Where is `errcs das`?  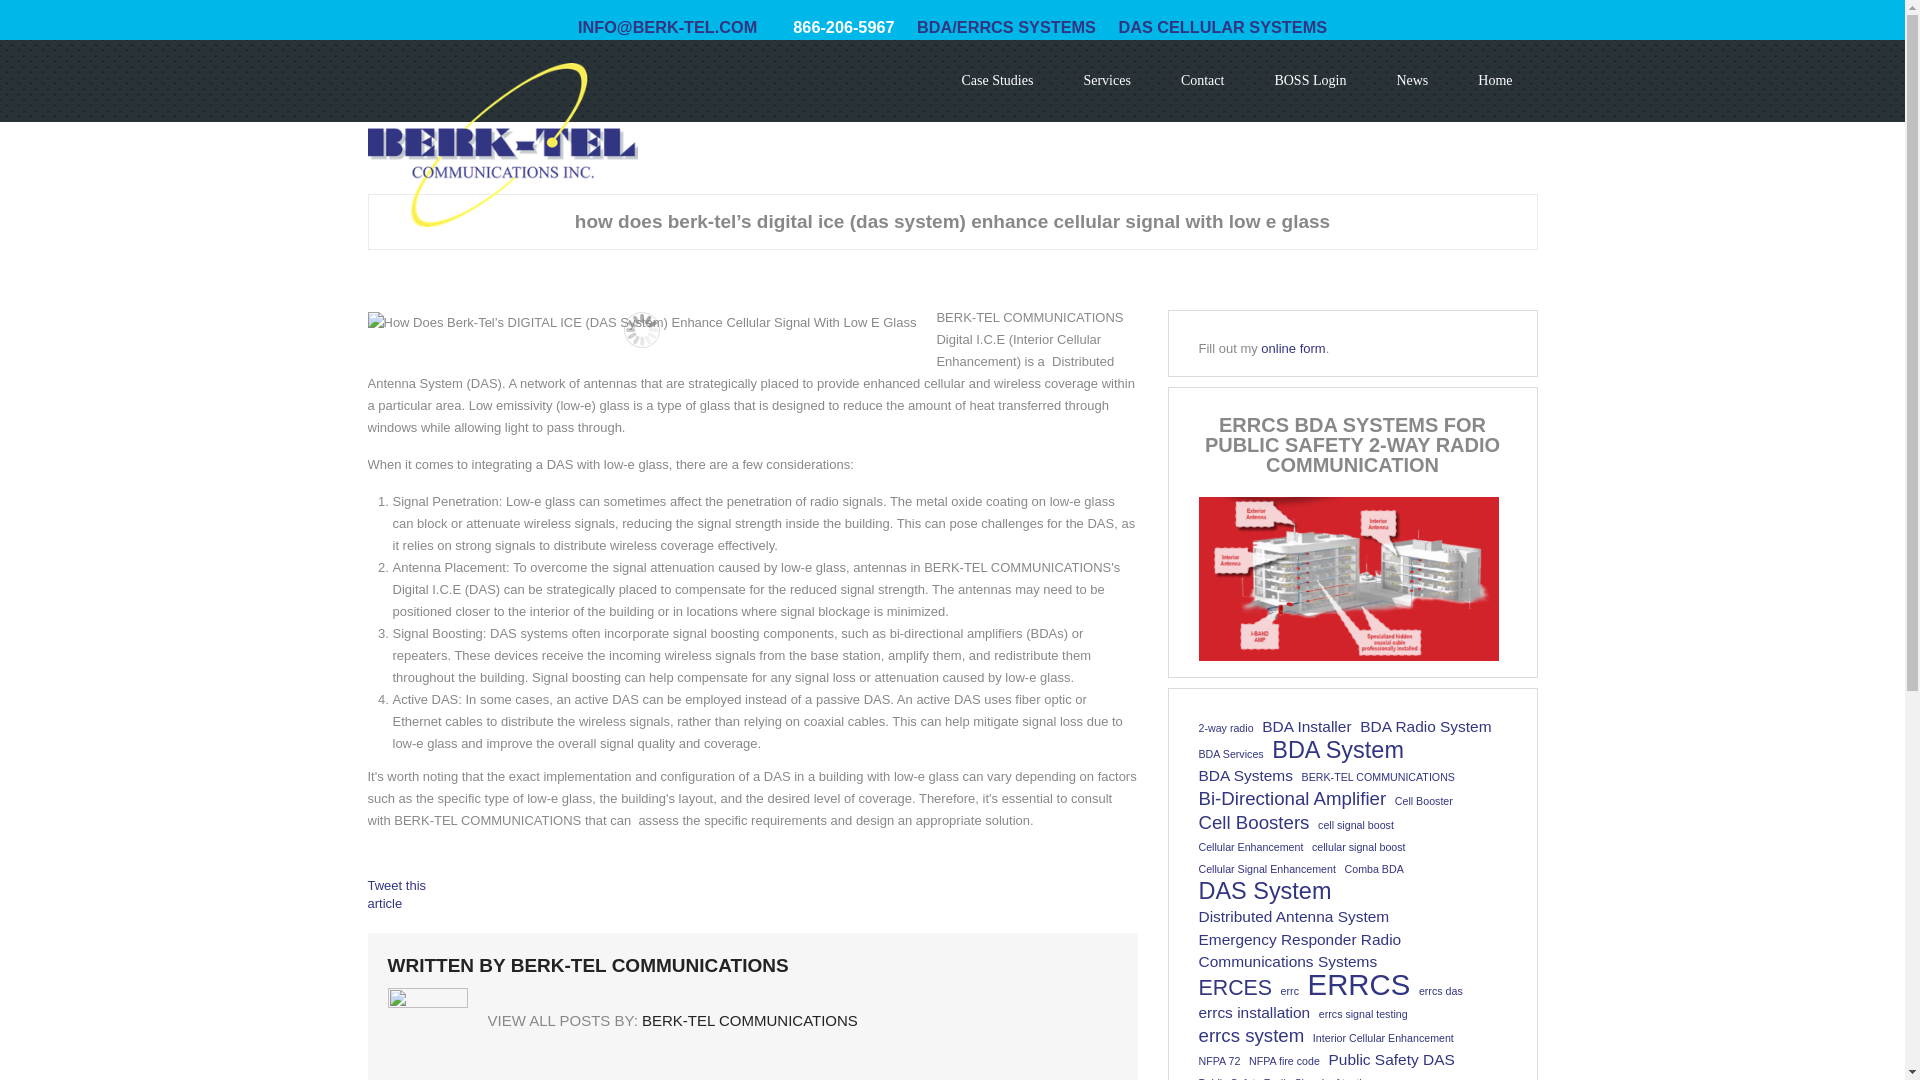 errcs das is located at coordinates (1440, 990).